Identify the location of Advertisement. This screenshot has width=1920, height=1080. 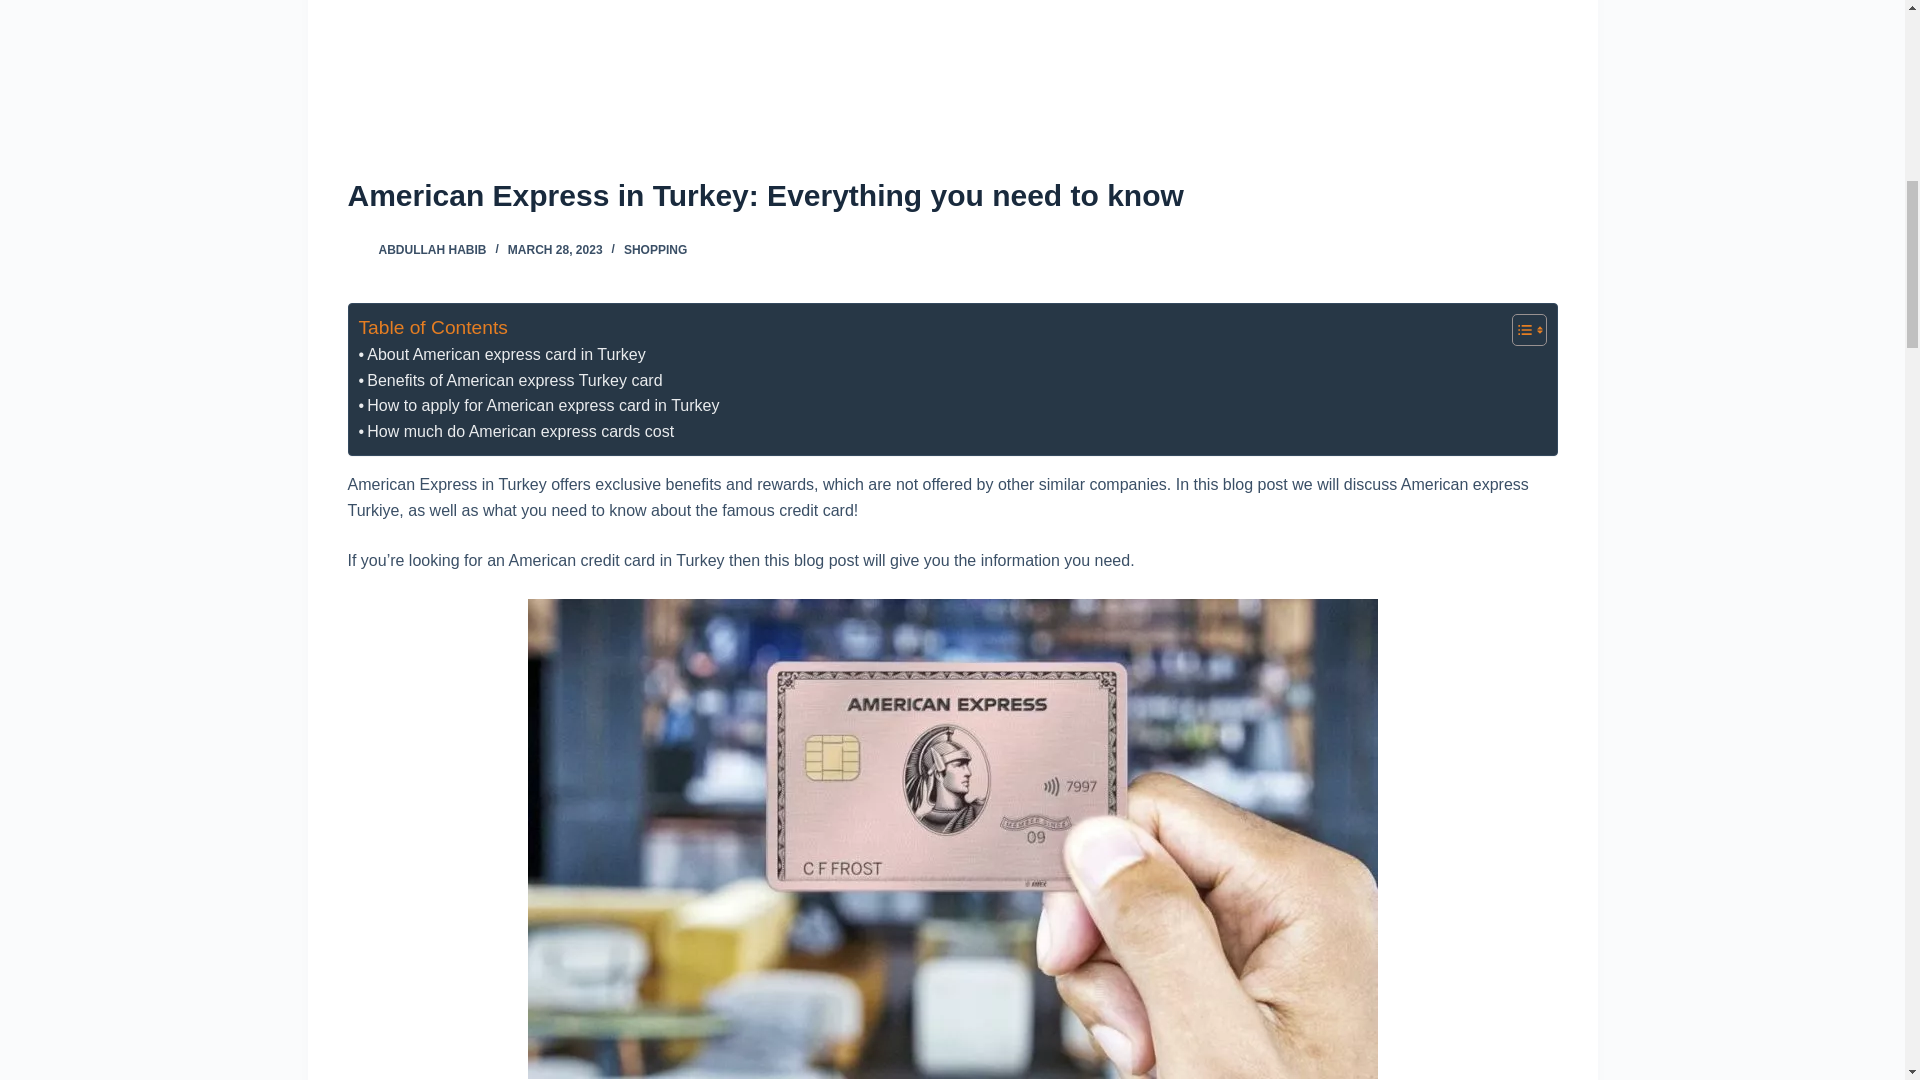
(951, 82).